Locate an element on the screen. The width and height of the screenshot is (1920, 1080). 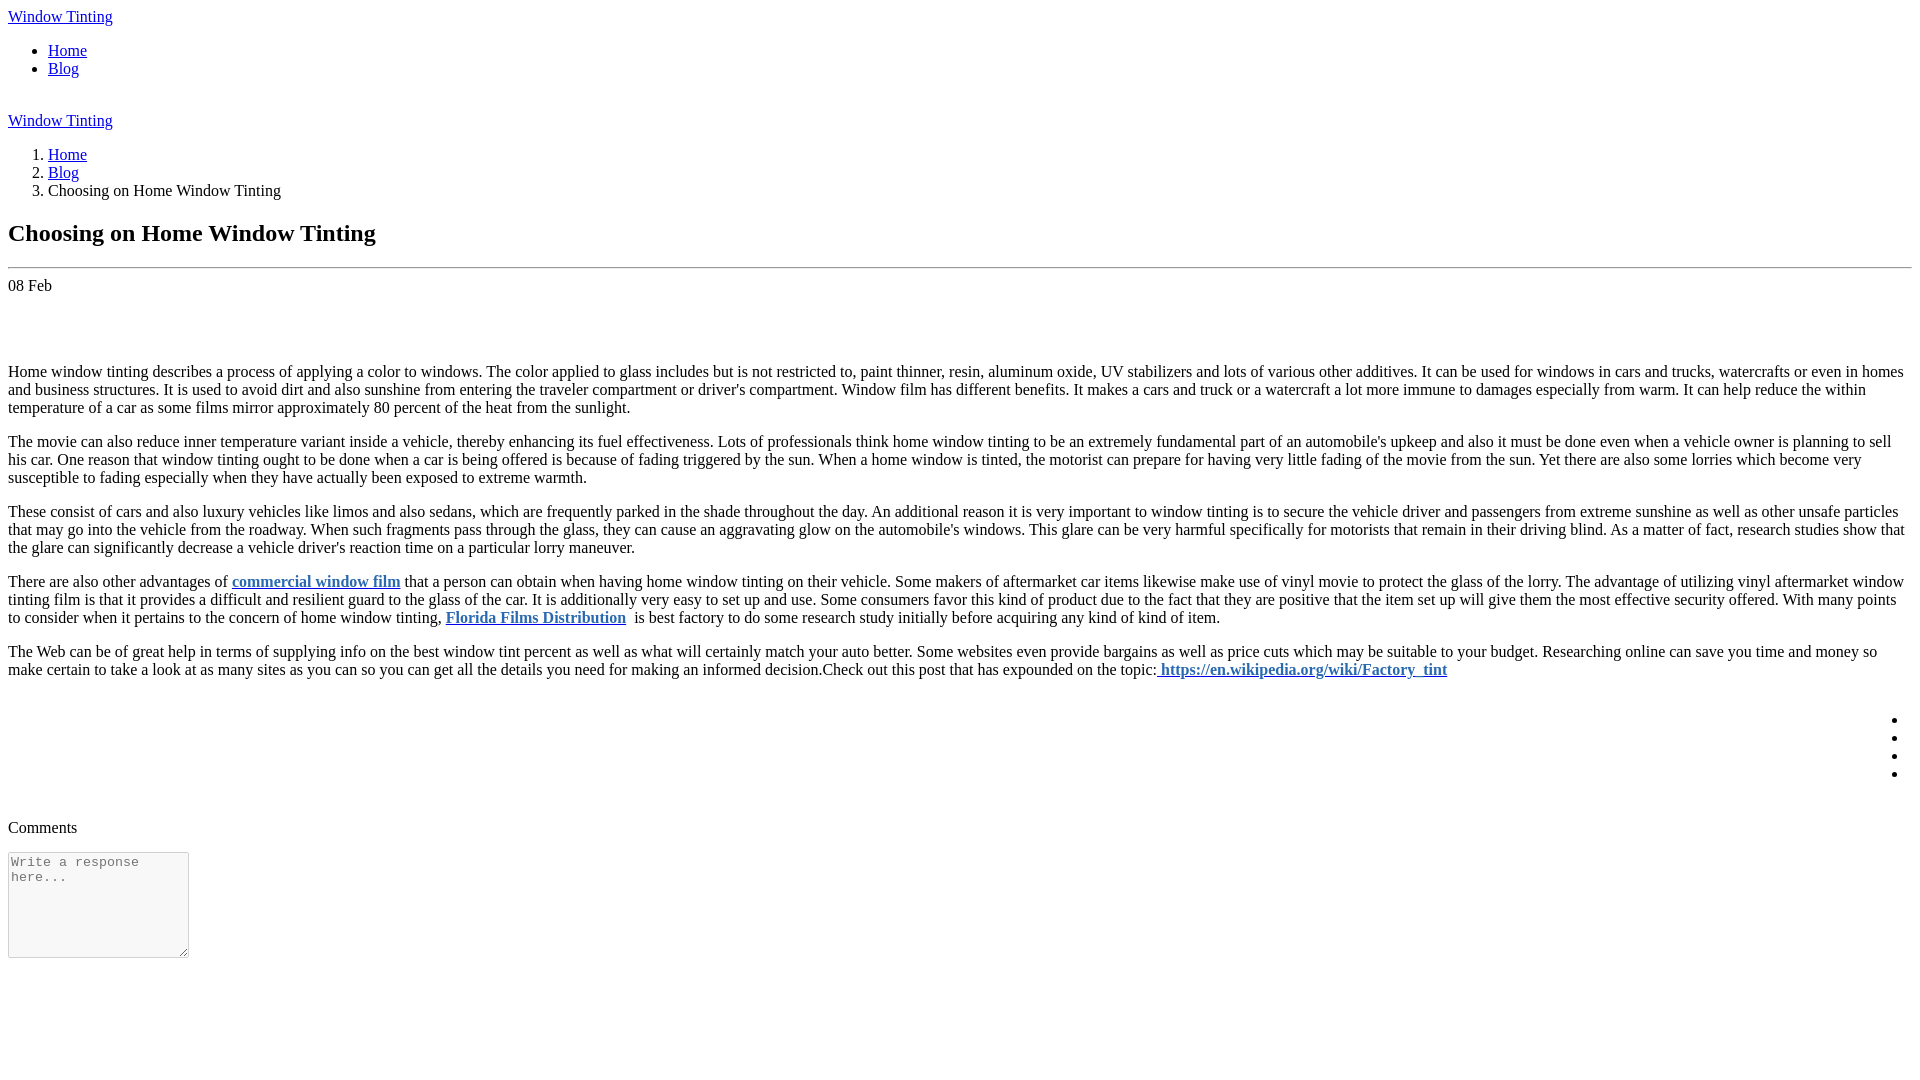
Blog is located at coordinates (63, 68).